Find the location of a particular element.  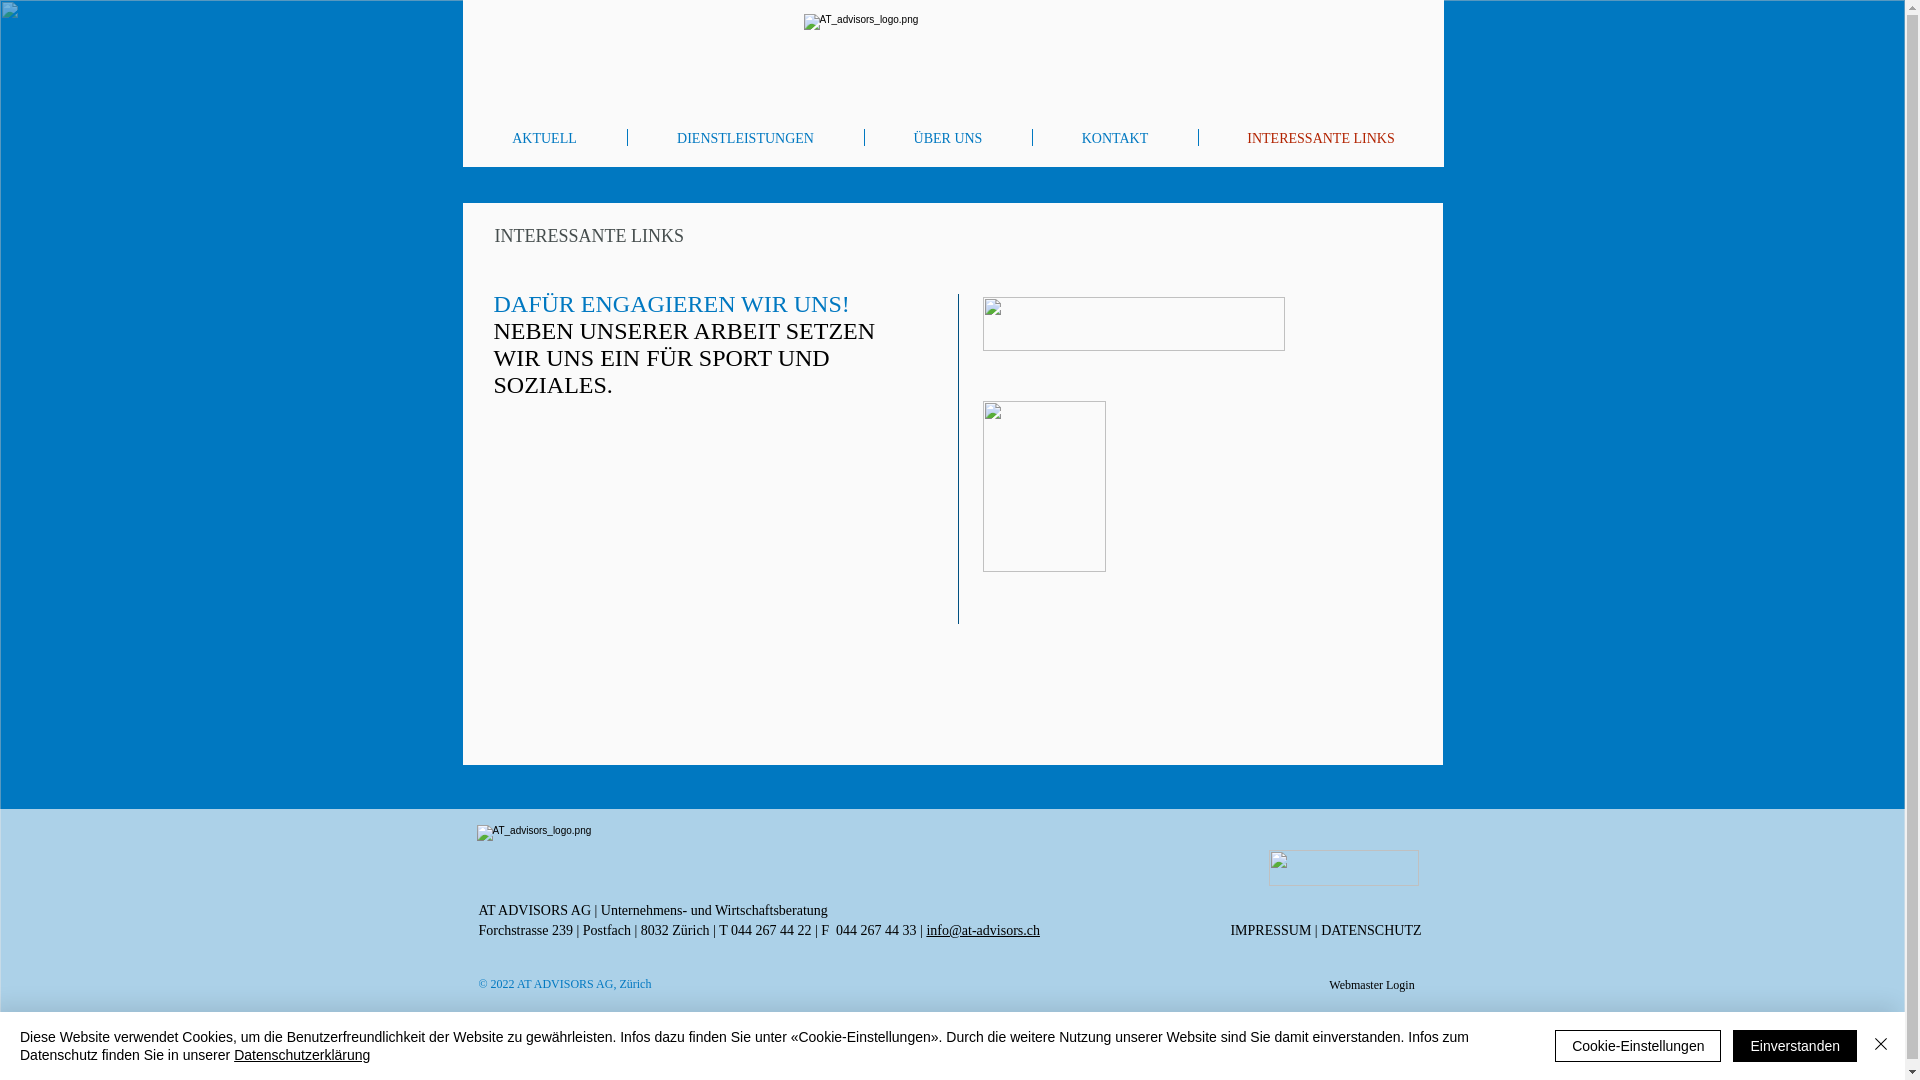

Cookie-Einstellungen is located at coordinates (1638, 1046).